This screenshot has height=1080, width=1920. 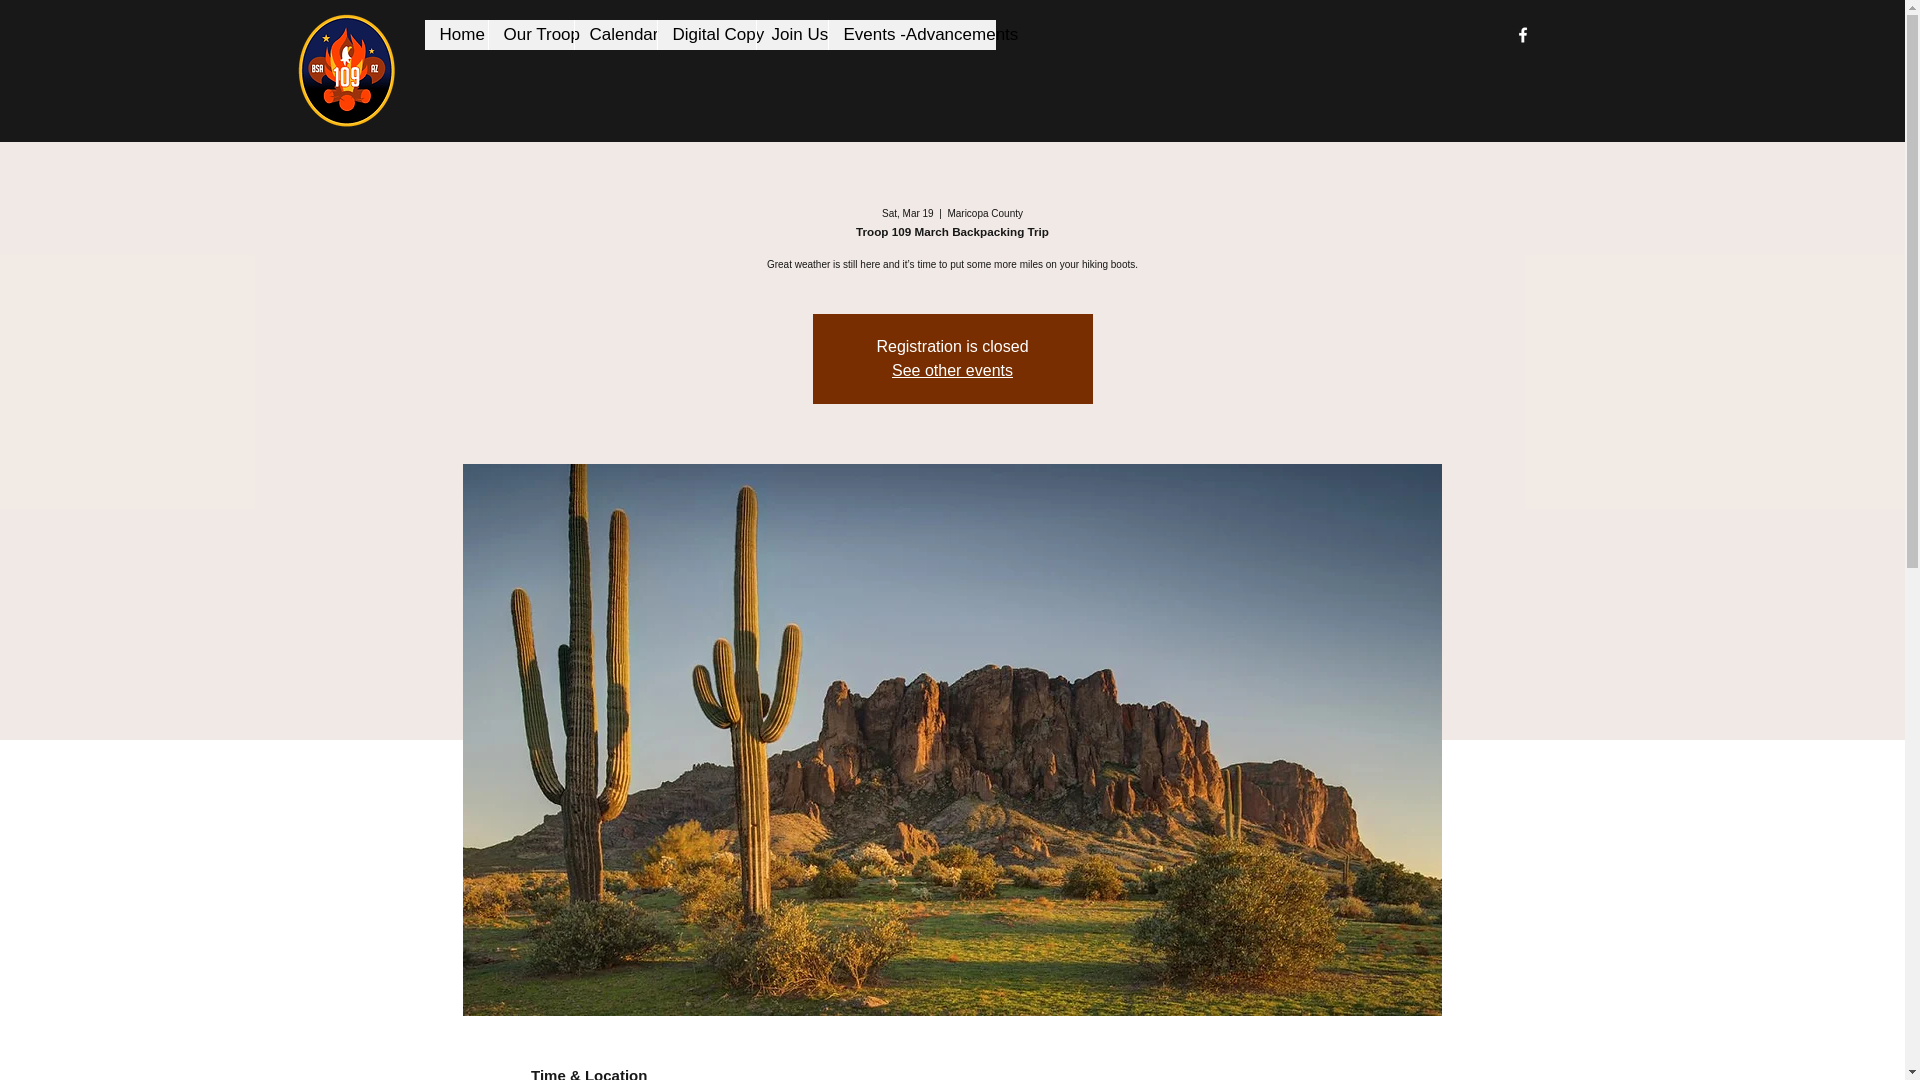 I want to click on Calendar, so click(x=615, y=34).